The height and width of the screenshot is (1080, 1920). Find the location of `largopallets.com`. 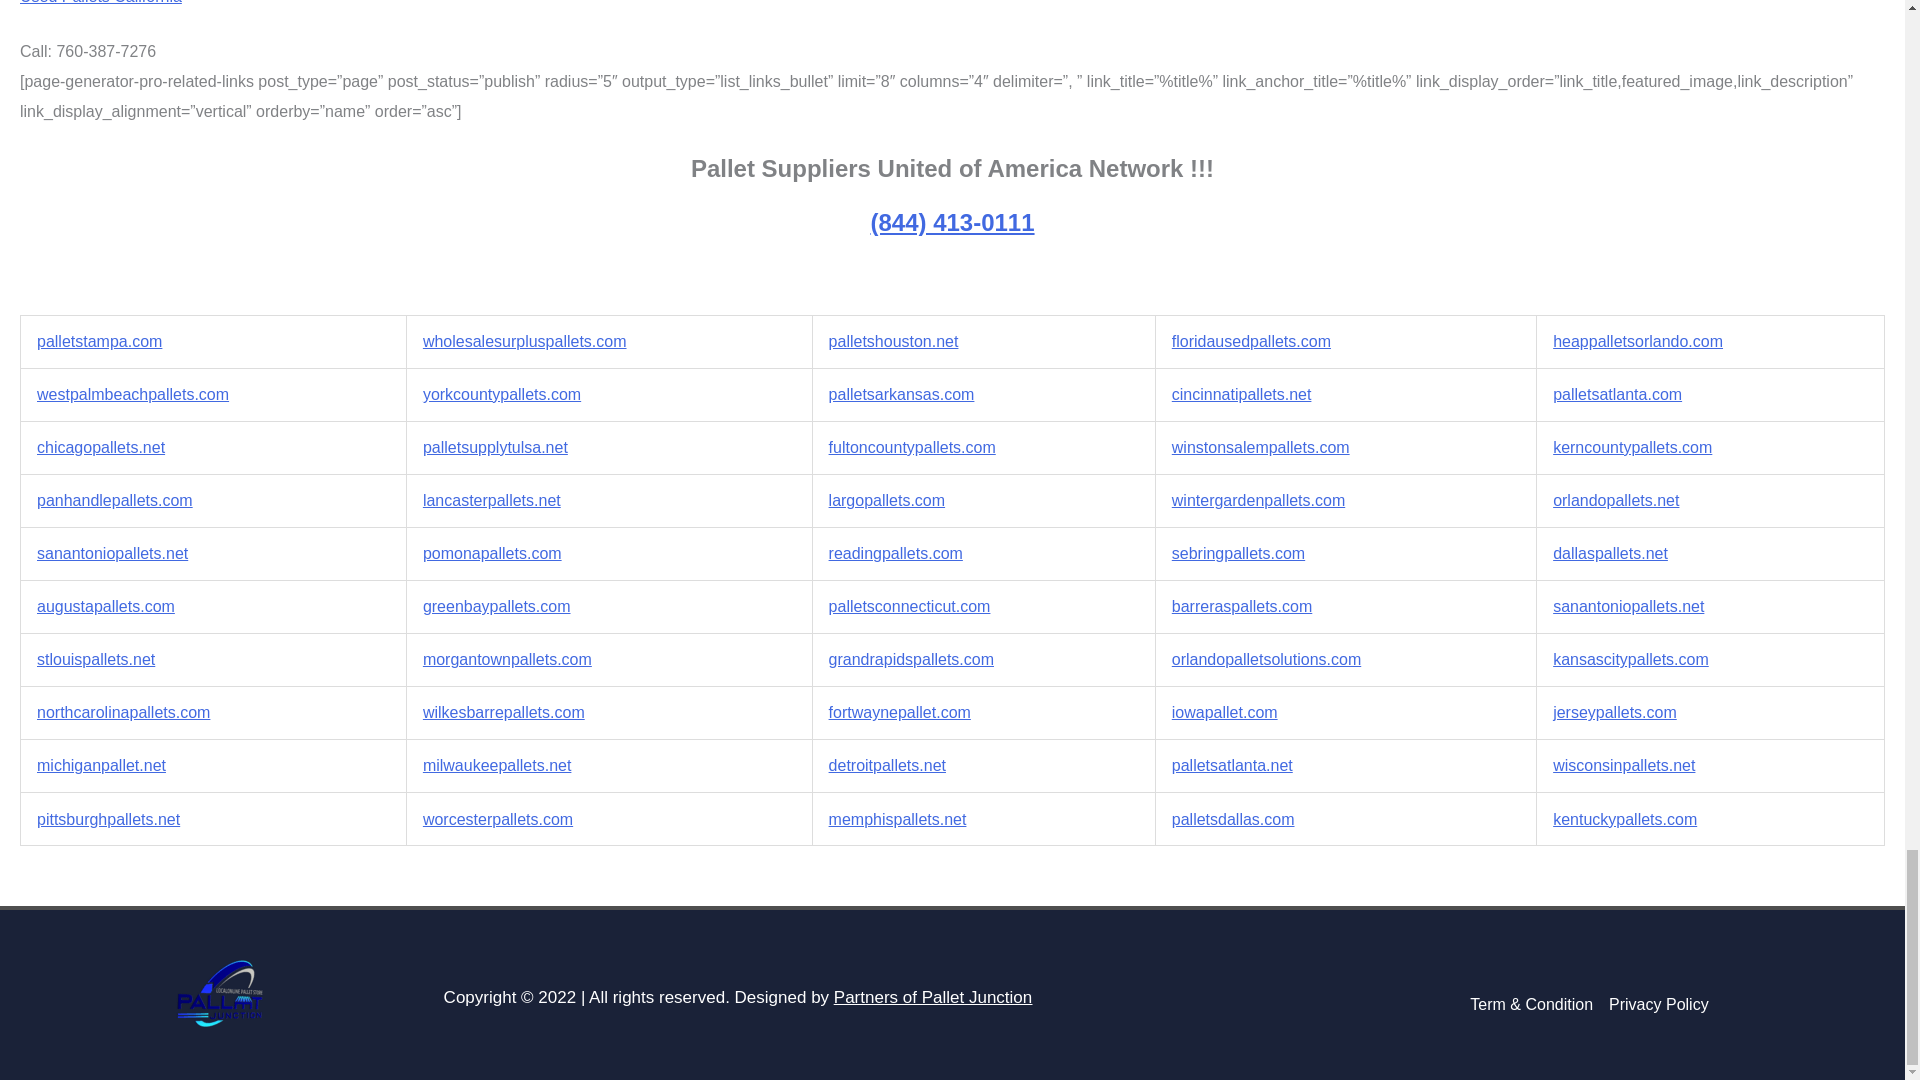

largopallets.com is located at coordinates (888, 500).